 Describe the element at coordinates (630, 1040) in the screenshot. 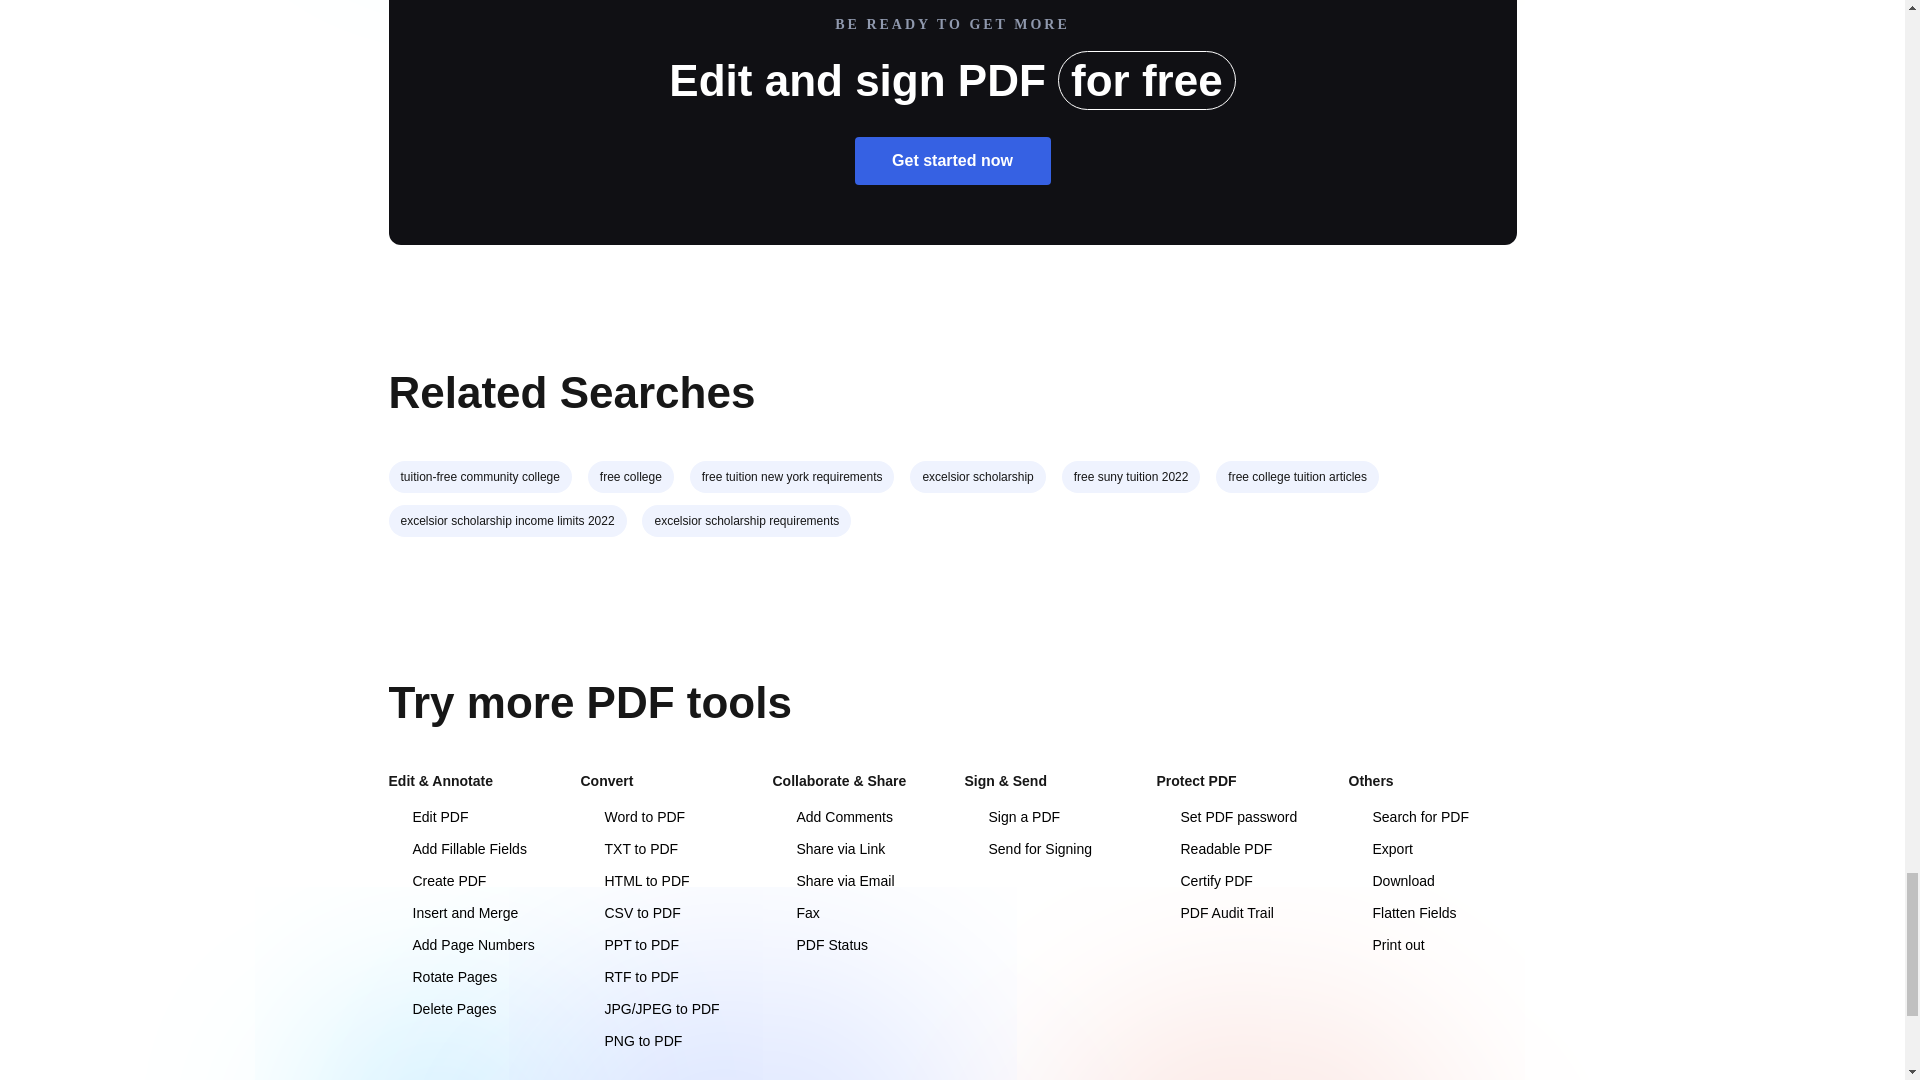

I see `PNG to PDF` at that location.